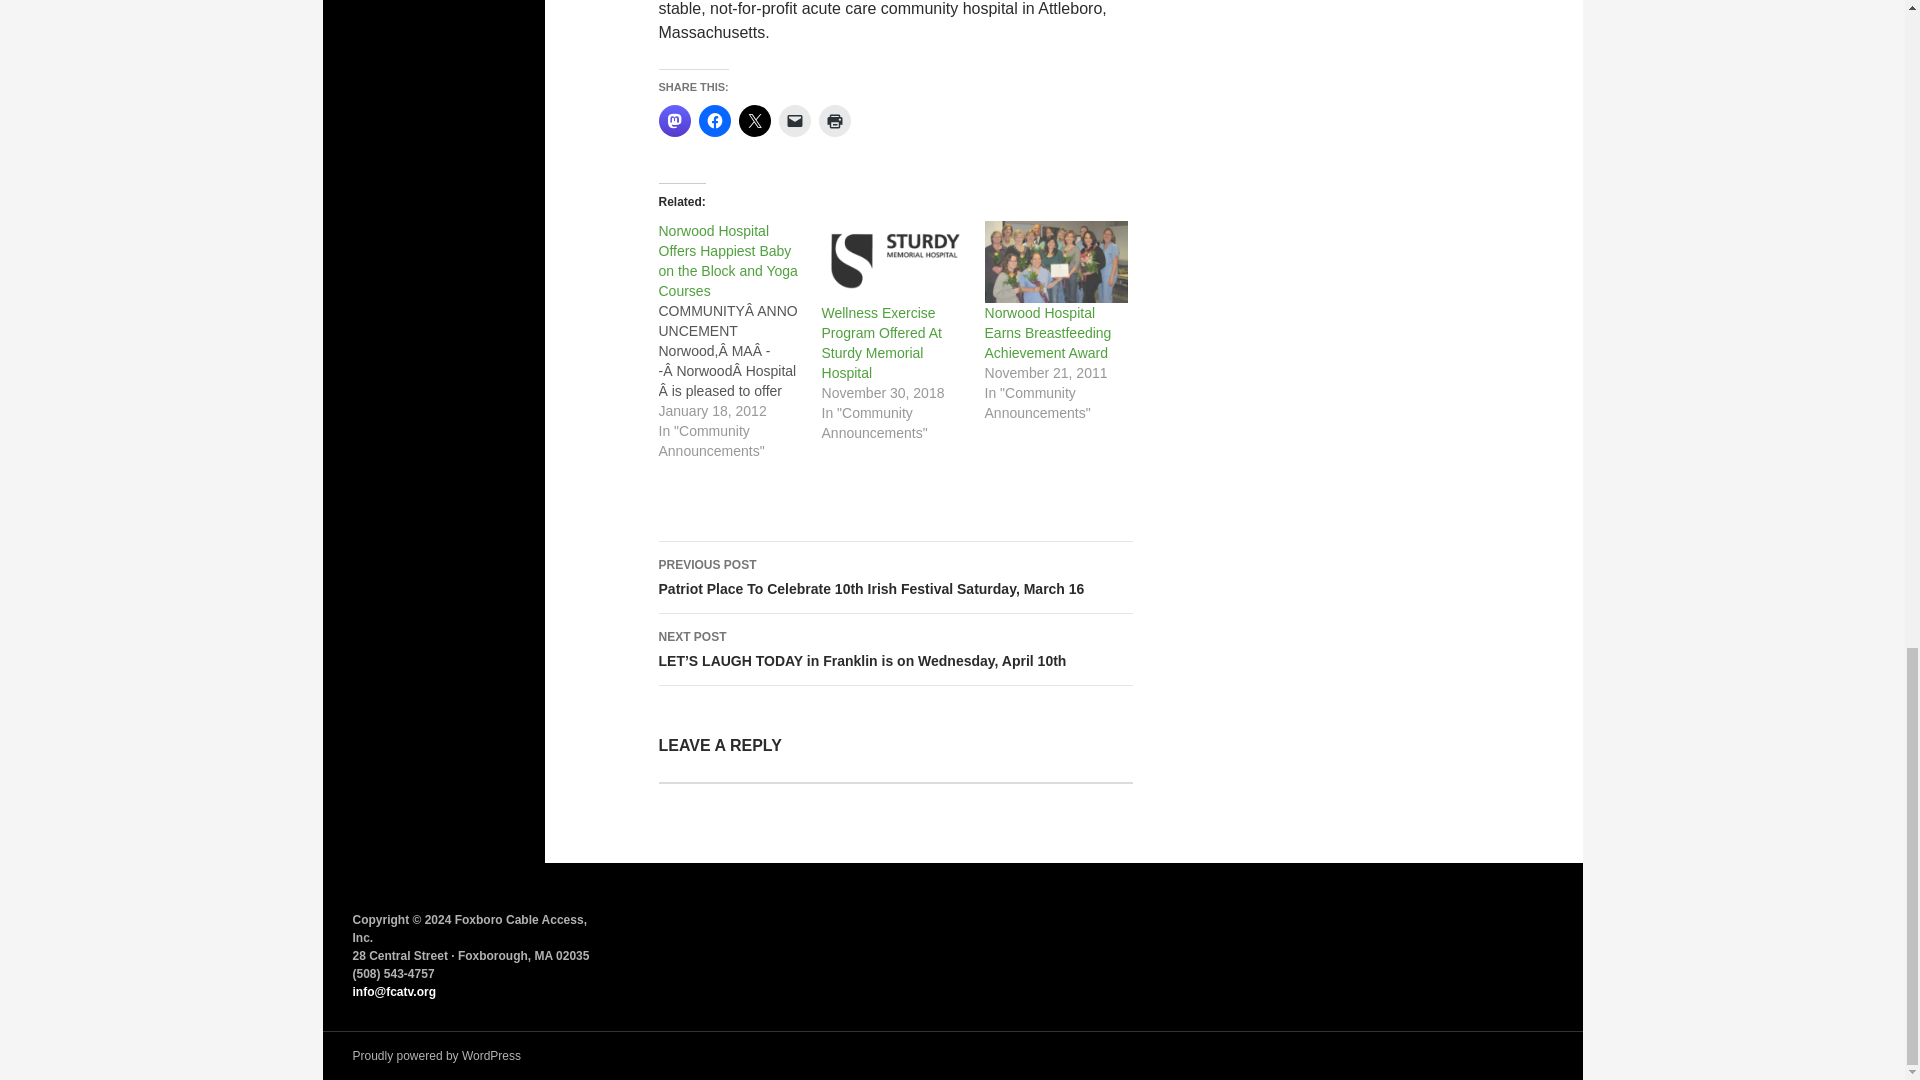  What do you see at coordinates (834, 120) in the screenshot?
I see `Click to print` at bounding box center [834, 120].